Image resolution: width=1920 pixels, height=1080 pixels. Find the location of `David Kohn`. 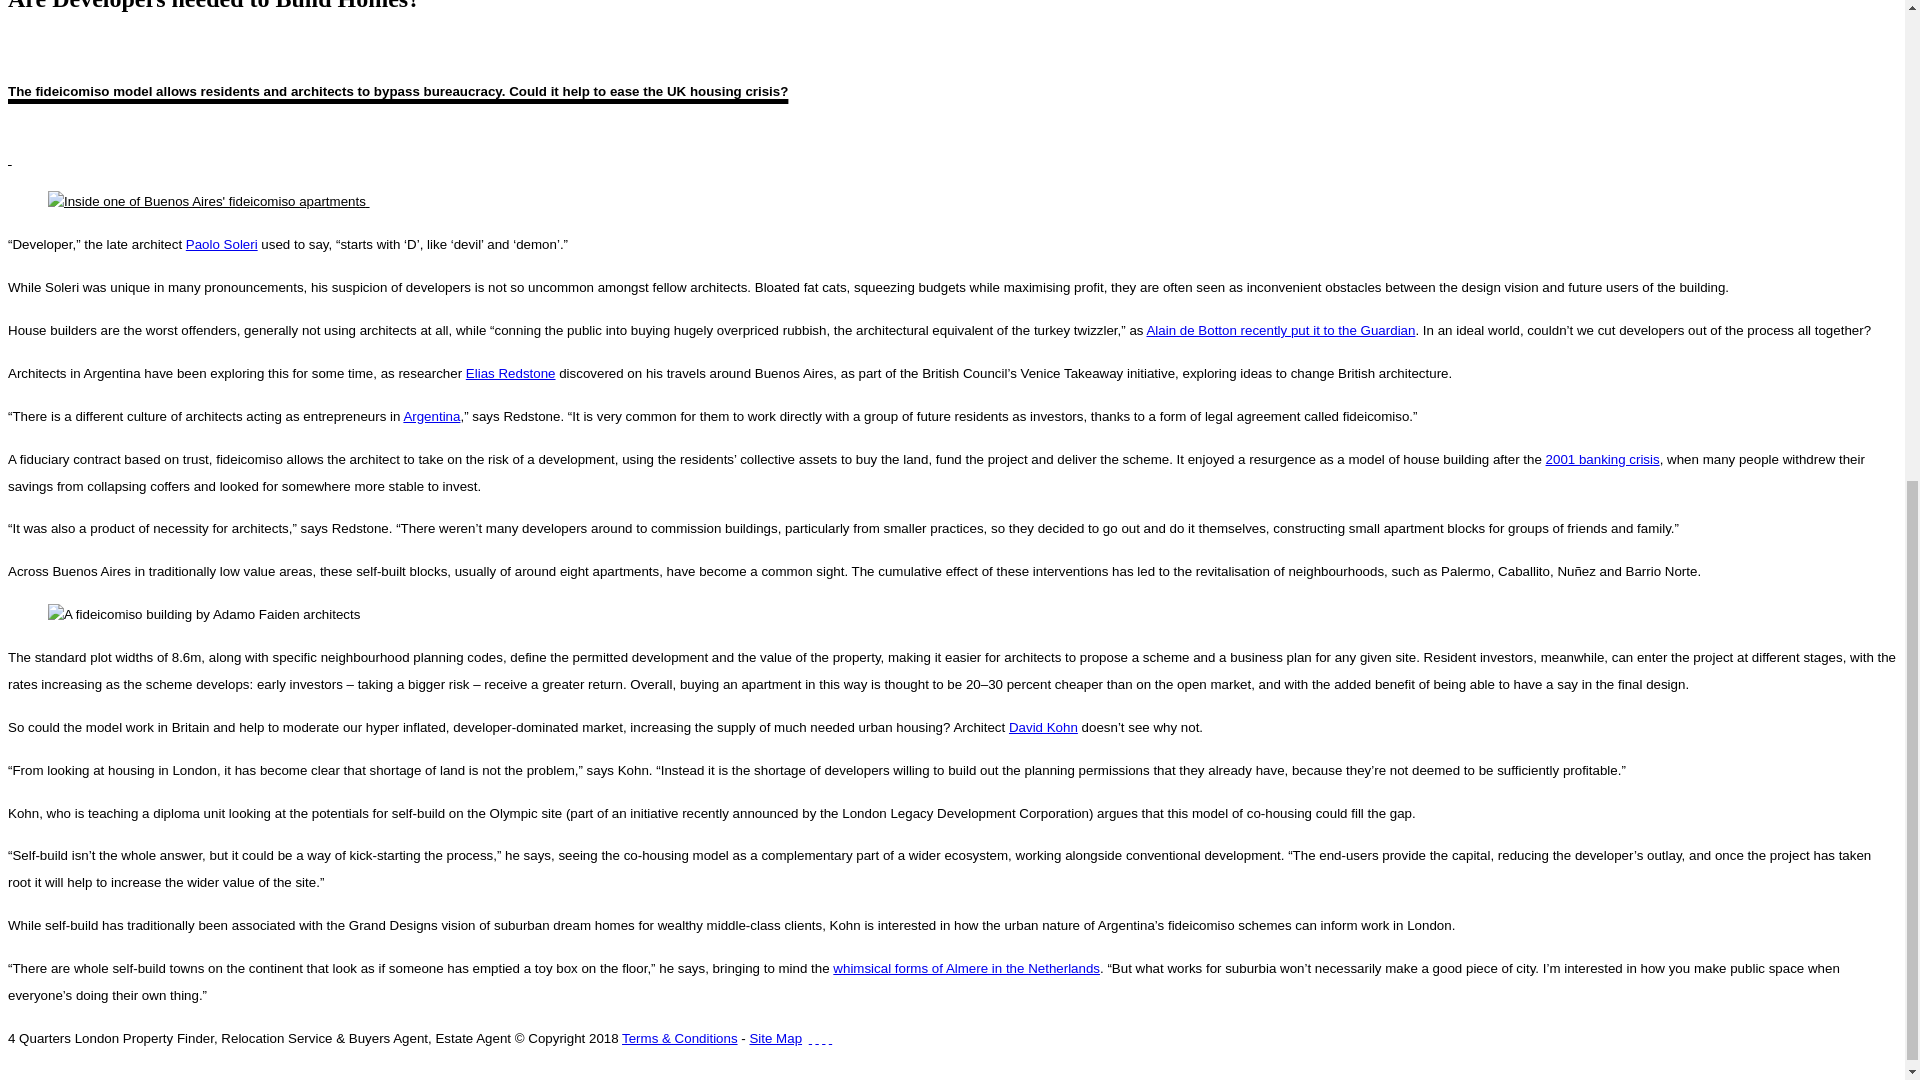

David Kohn is located at coordinates (1043, 728).